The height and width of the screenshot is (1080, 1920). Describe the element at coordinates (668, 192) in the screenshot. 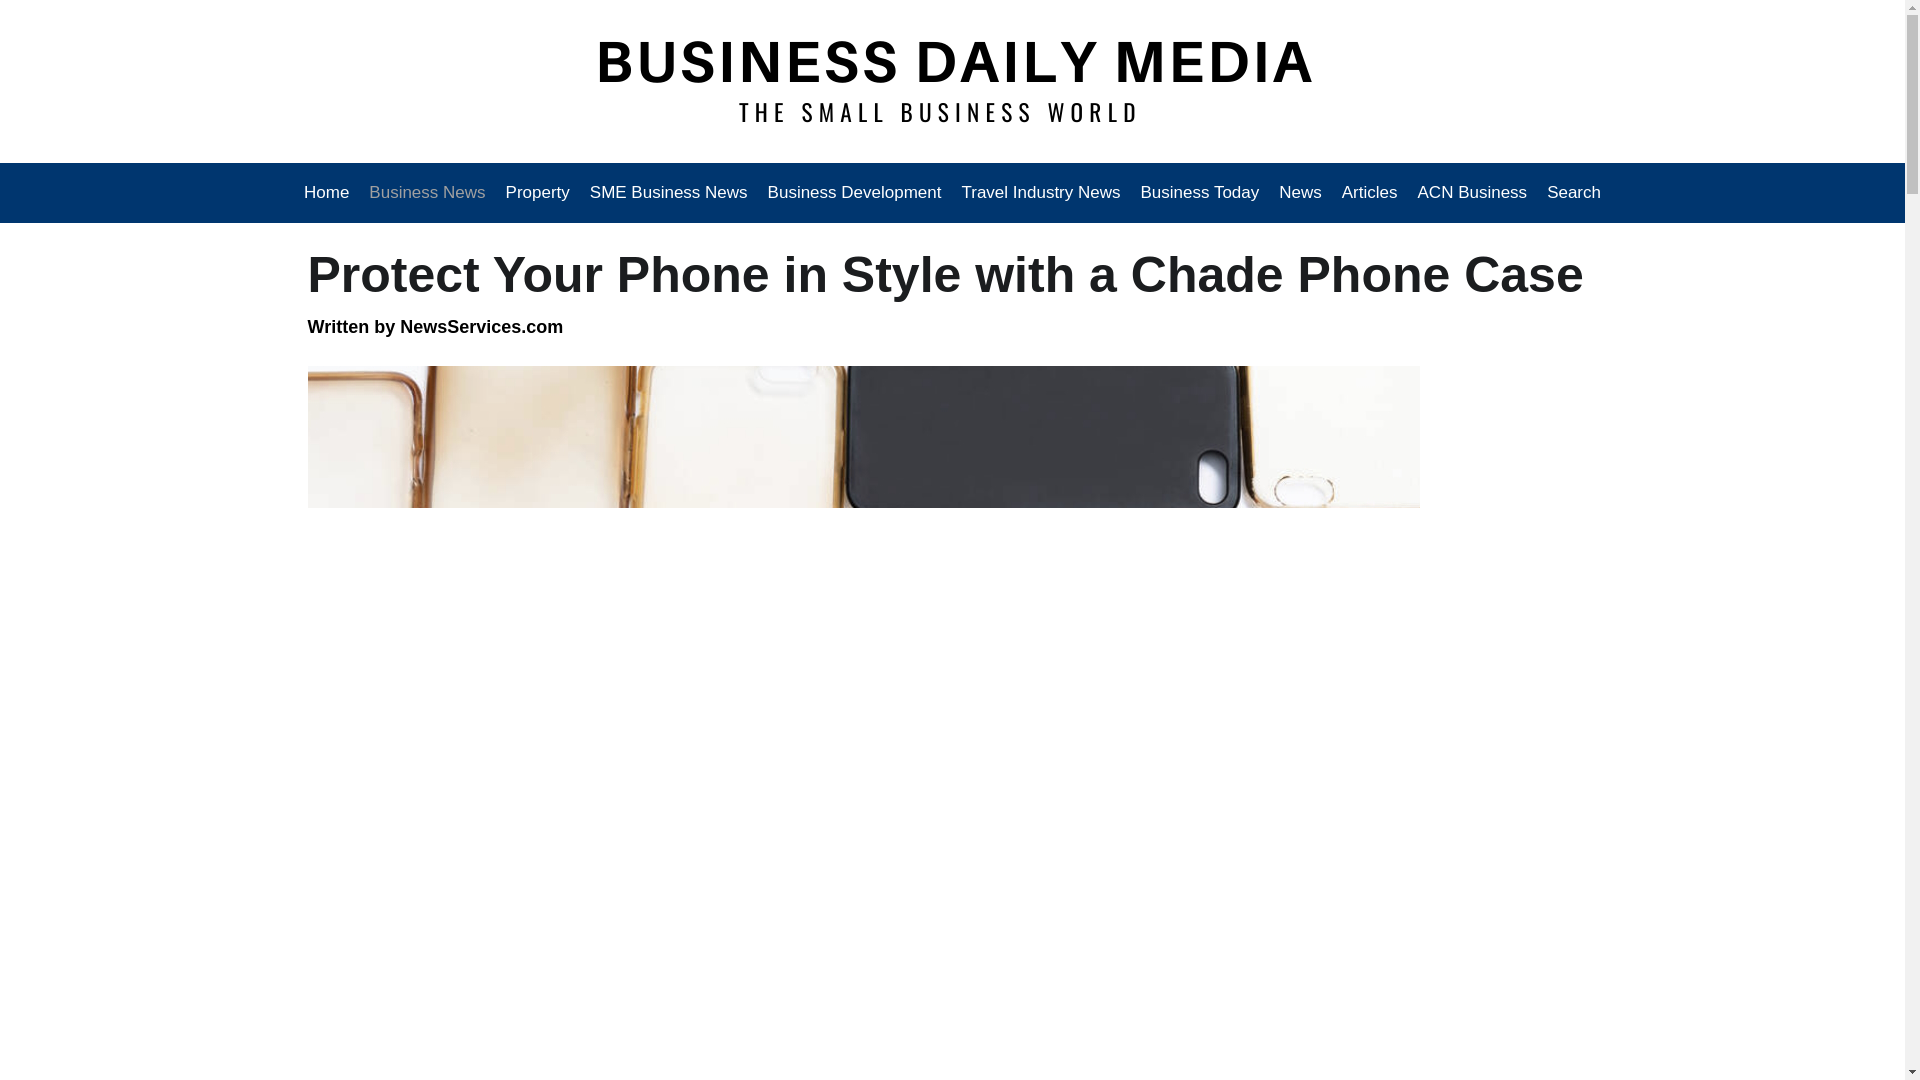

I see `SME Business News` at that location.